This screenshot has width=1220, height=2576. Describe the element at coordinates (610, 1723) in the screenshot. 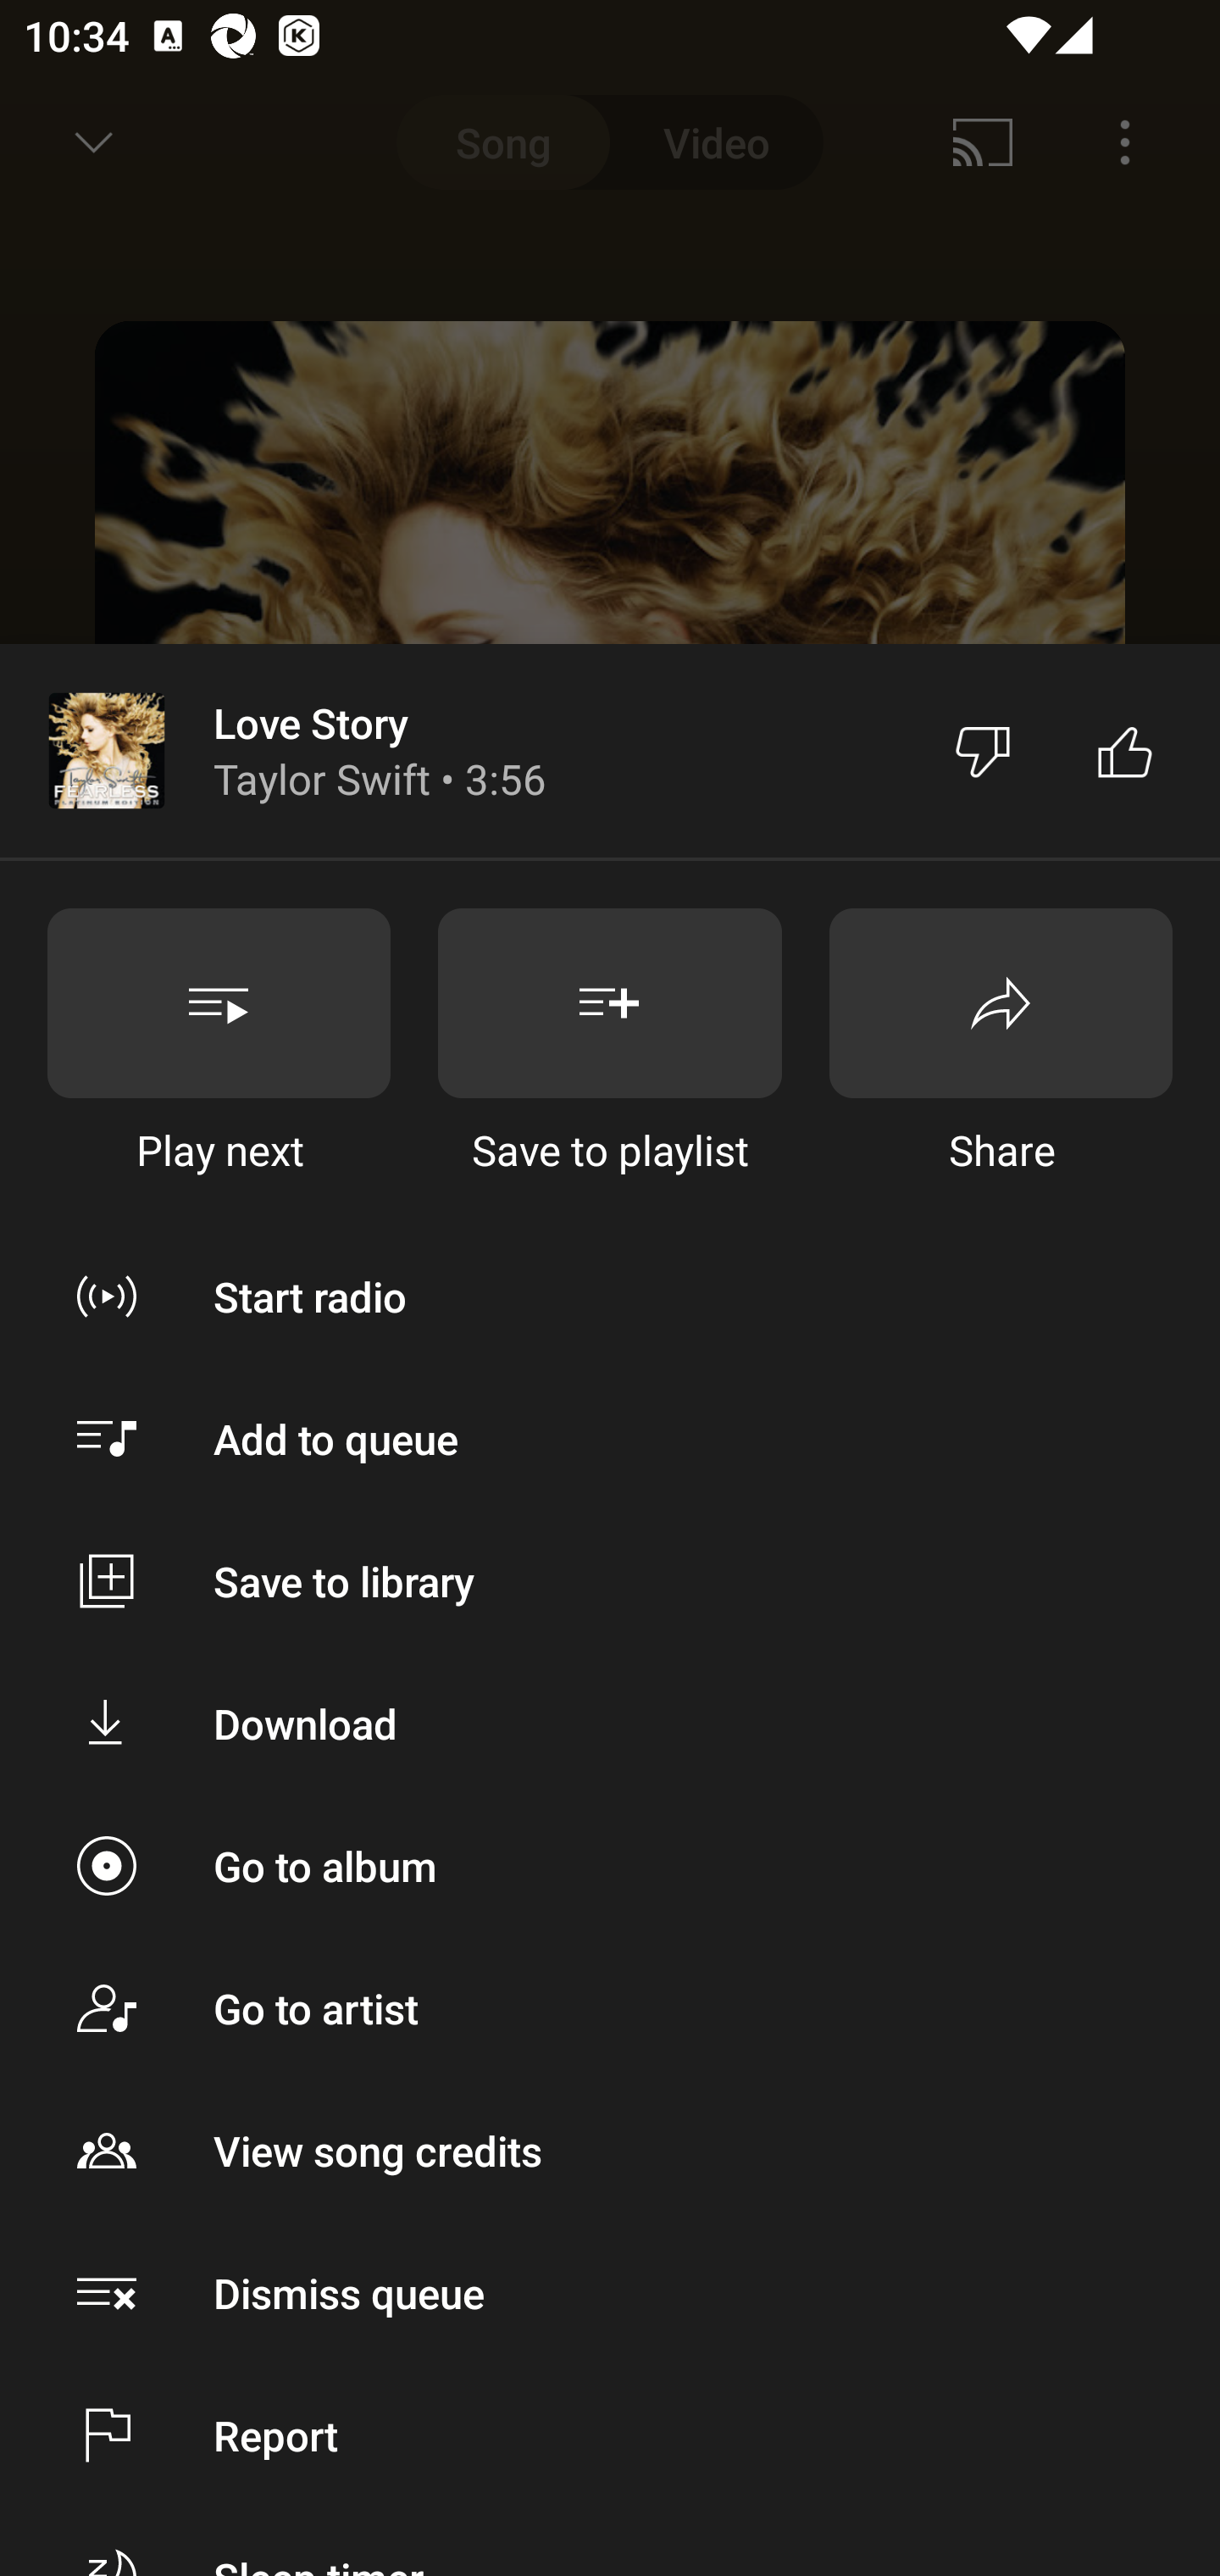

I see `Download` at that location.